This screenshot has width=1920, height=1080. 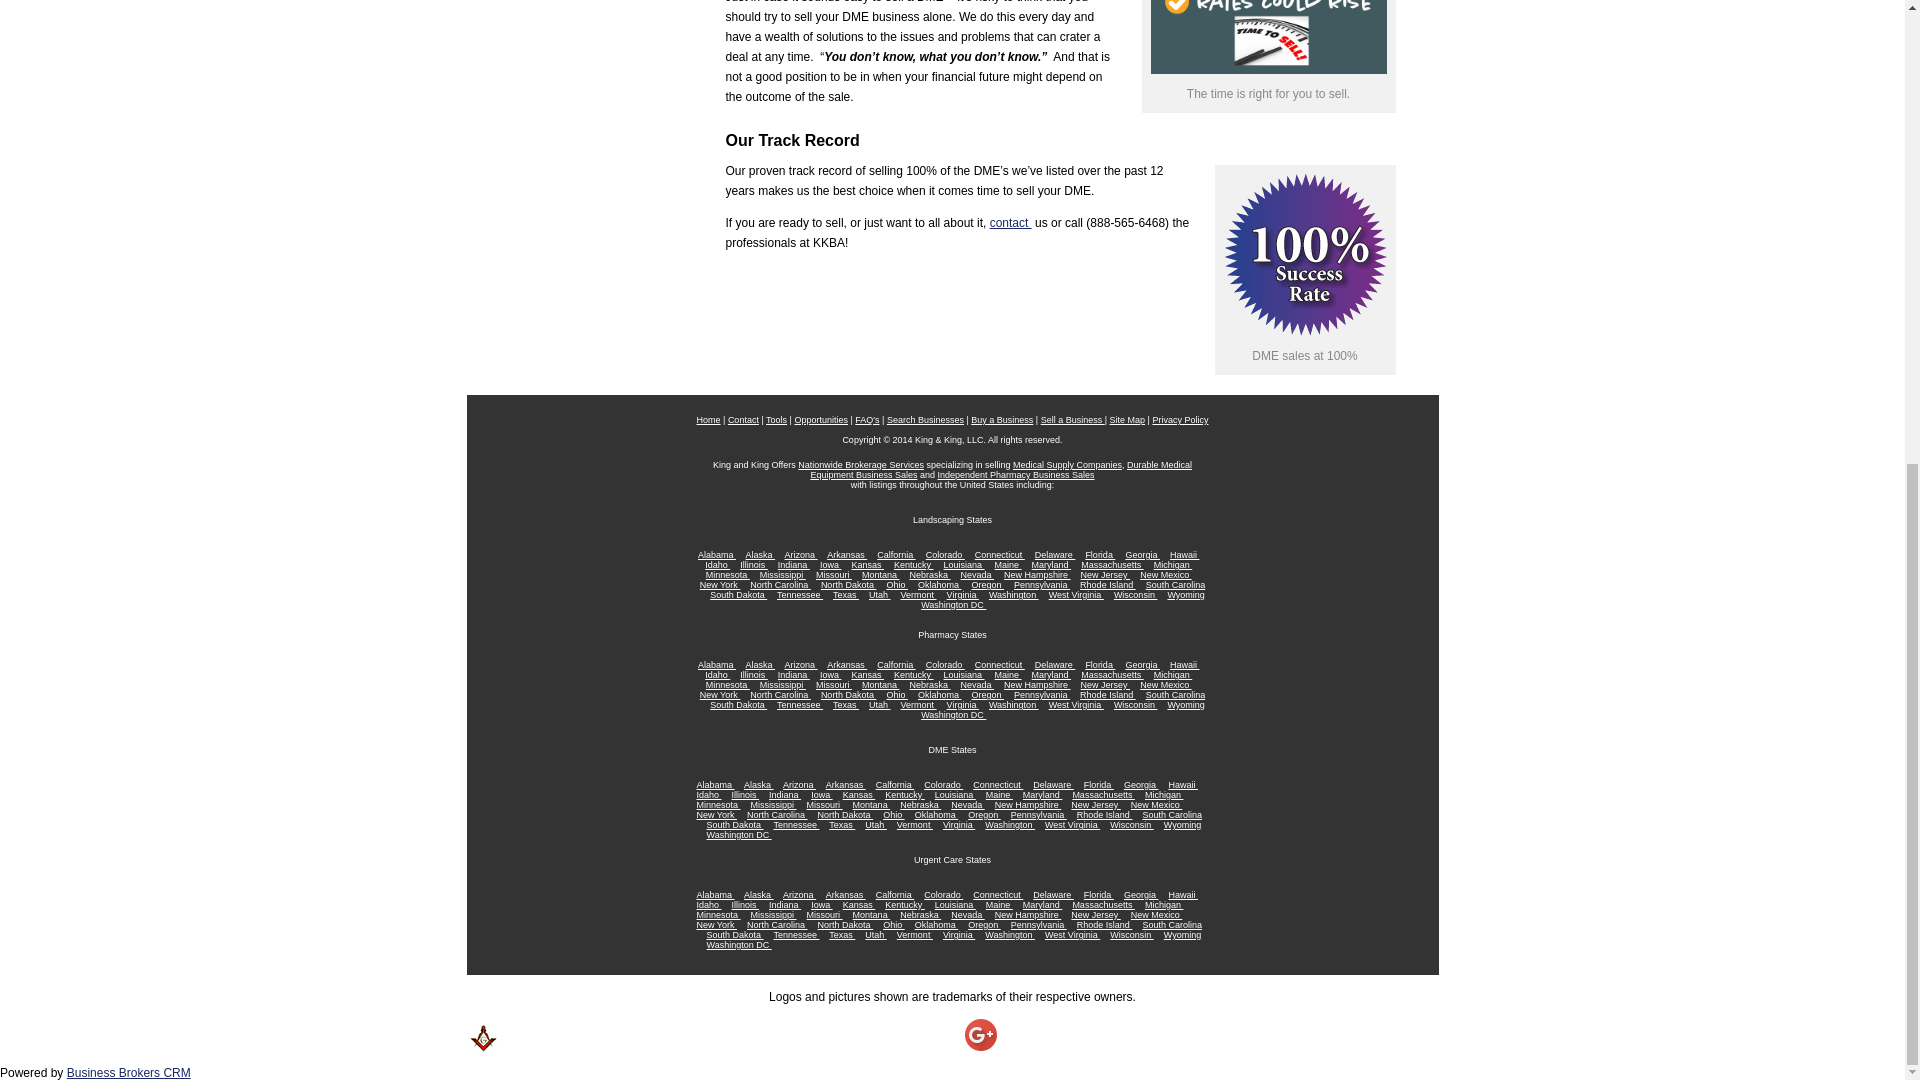 I want to click on Privacy Policy for King and King LLC, so click(x=1180, y=420).